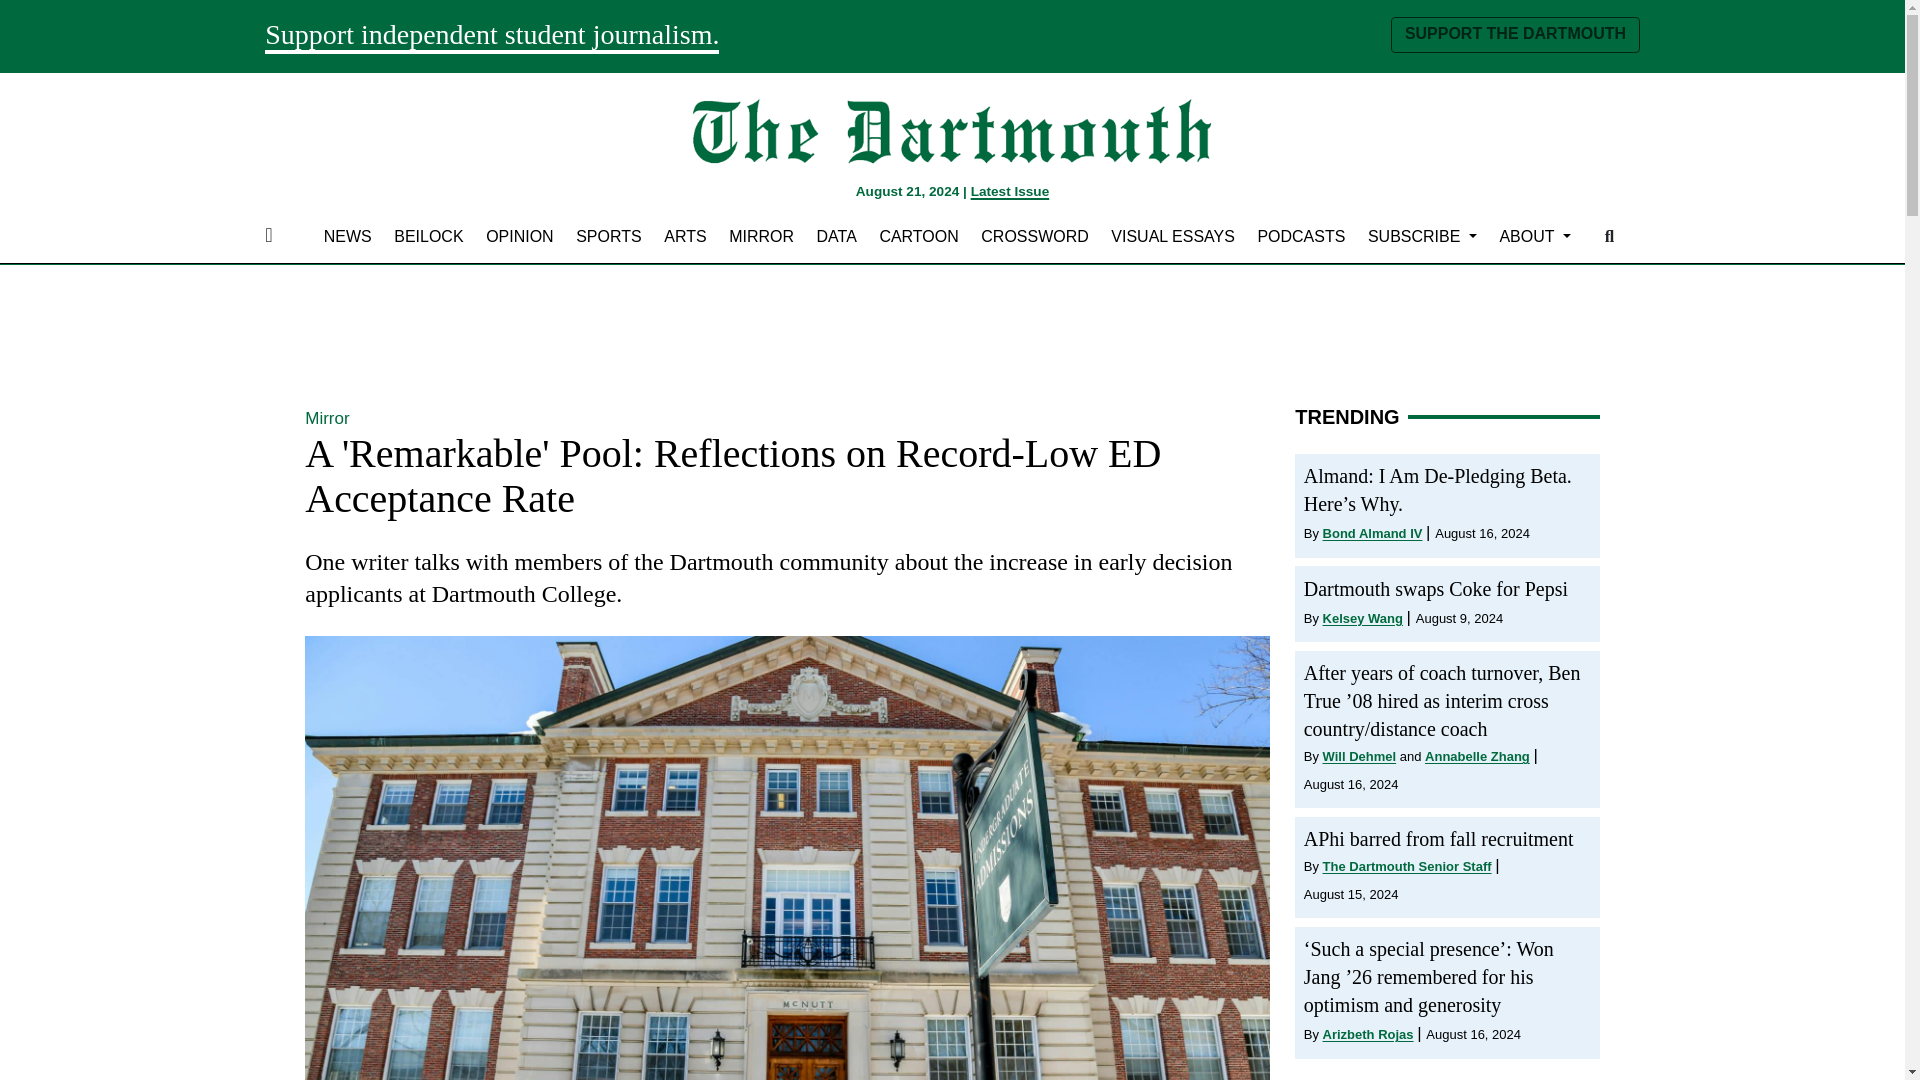  Describe the element at coordinates (685, 236) in the screenshot. I see `Arts` at that location.